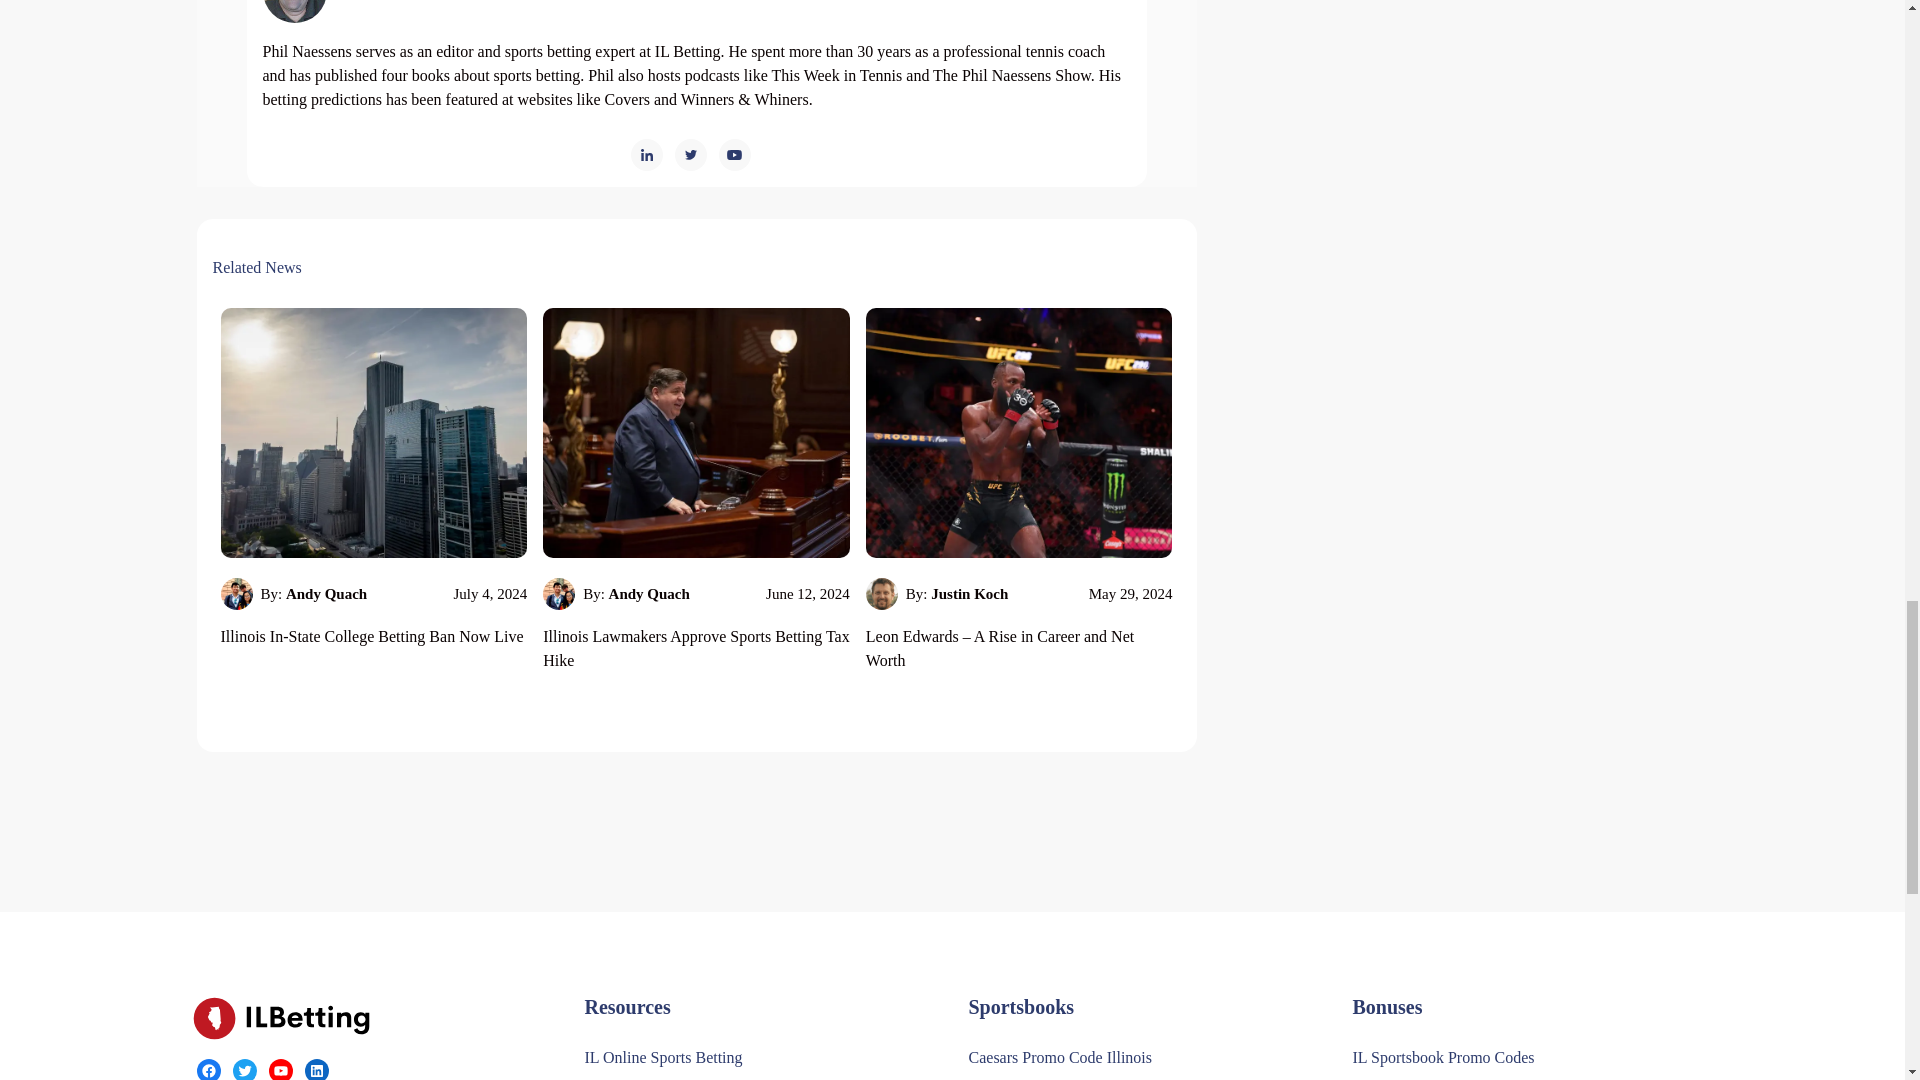 This screenshot has height=1080, width=1920. I want to click on Illinois In-State College Betting Ban Now Live, so click(371, 636).